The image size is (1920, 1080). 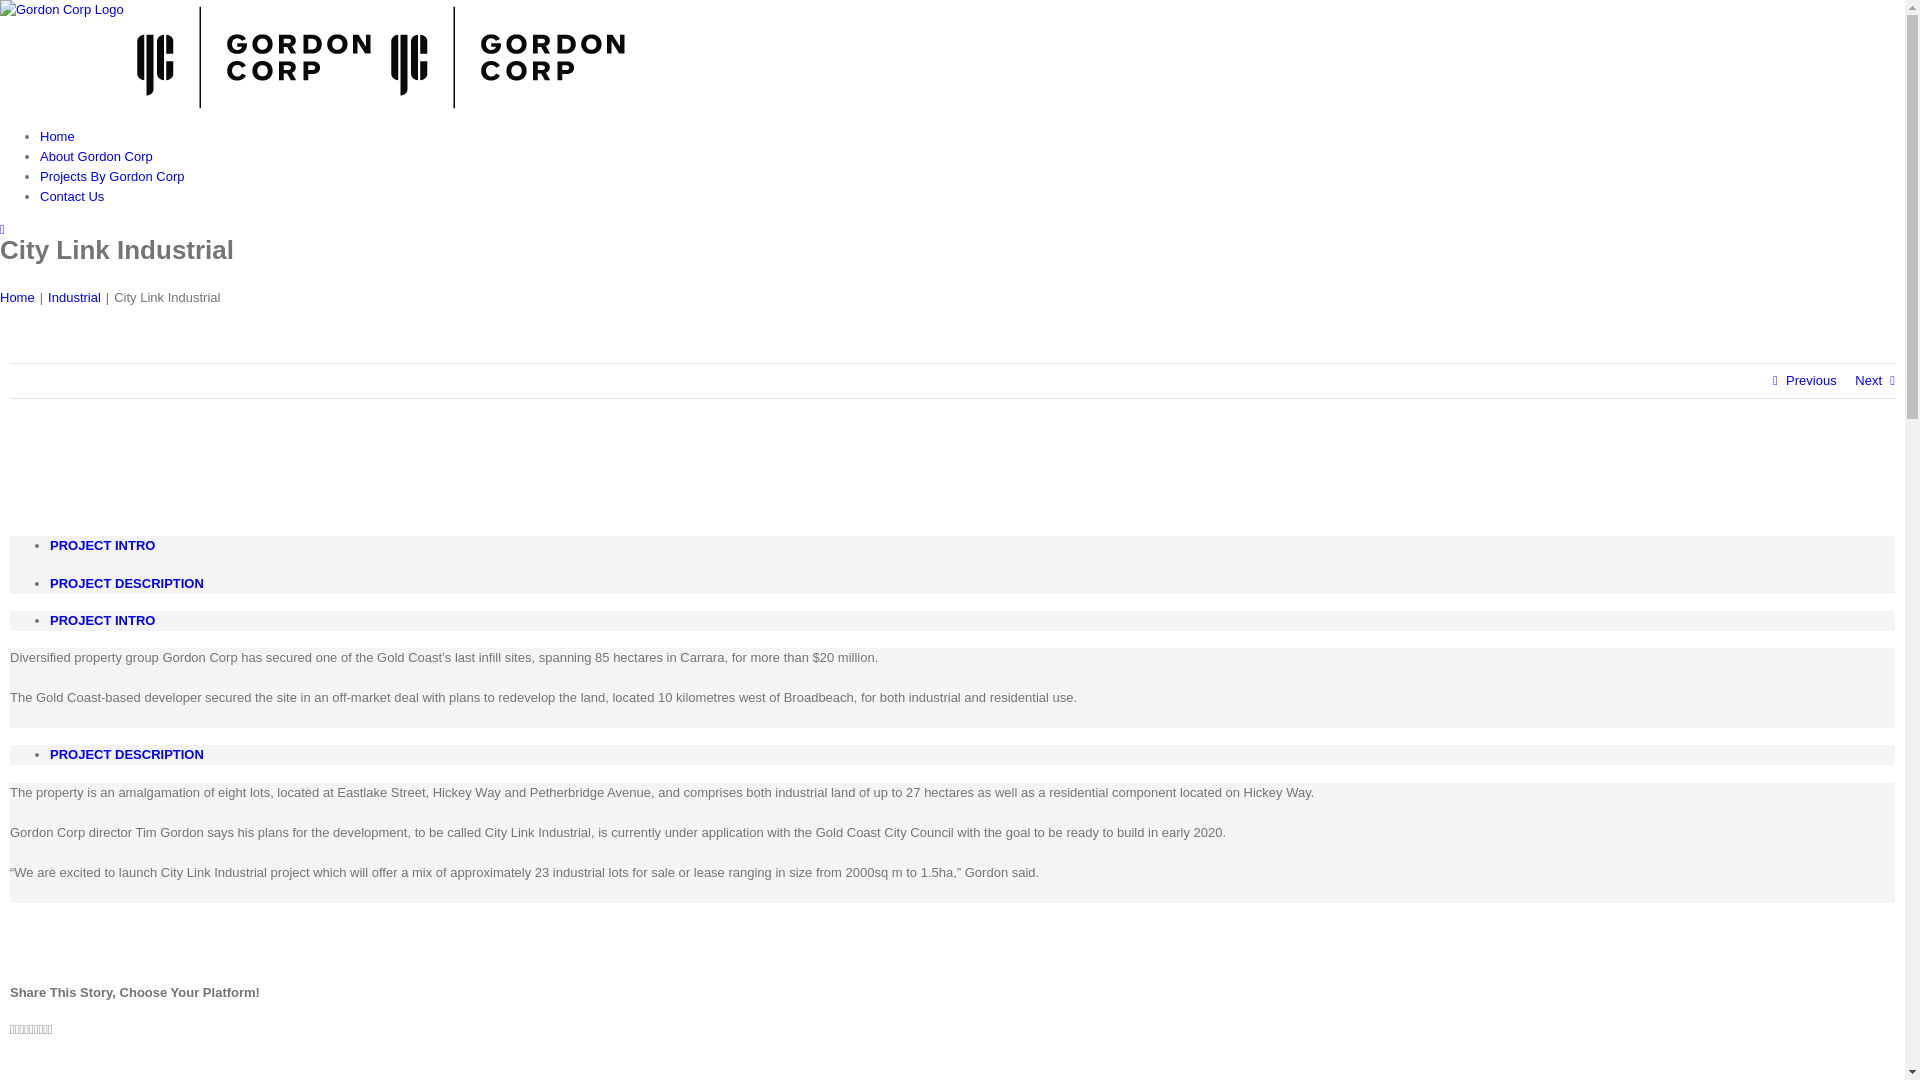 I want to click on Reddit, so click(x=26, y=1030).